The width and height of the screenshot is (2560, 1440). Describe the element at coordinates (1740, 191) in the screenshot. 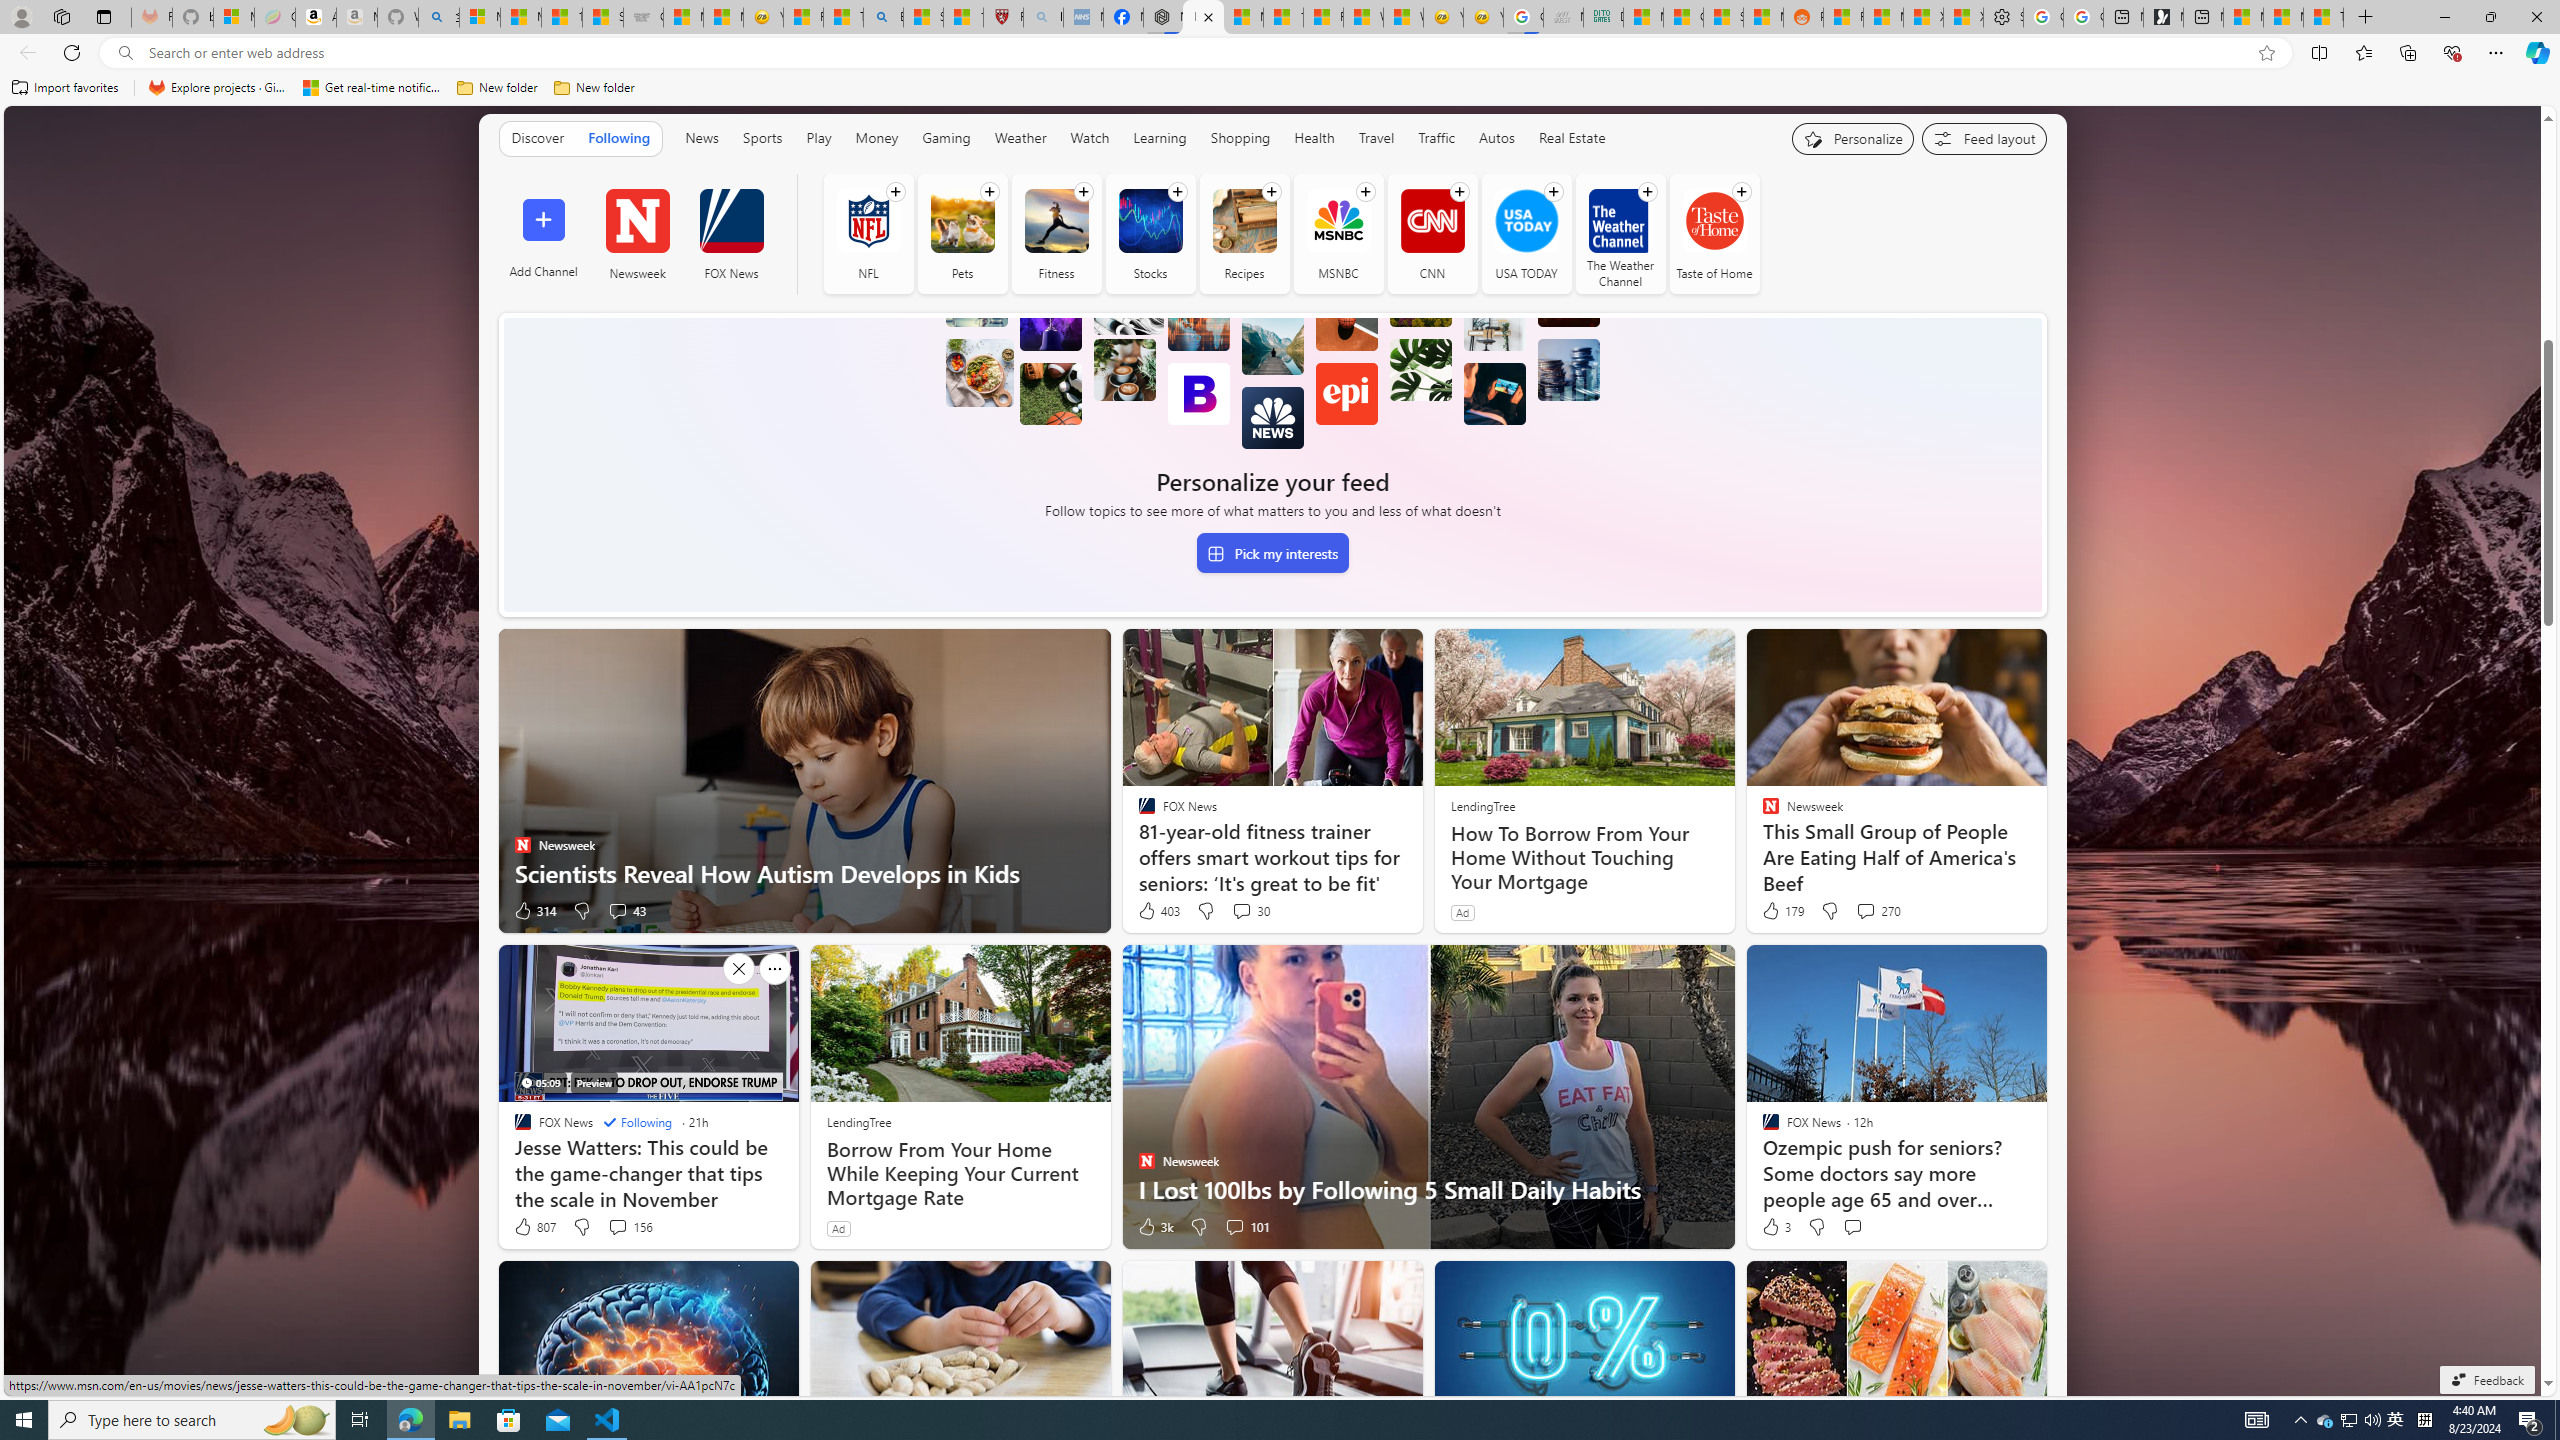

I see `Follow channel` at that location.